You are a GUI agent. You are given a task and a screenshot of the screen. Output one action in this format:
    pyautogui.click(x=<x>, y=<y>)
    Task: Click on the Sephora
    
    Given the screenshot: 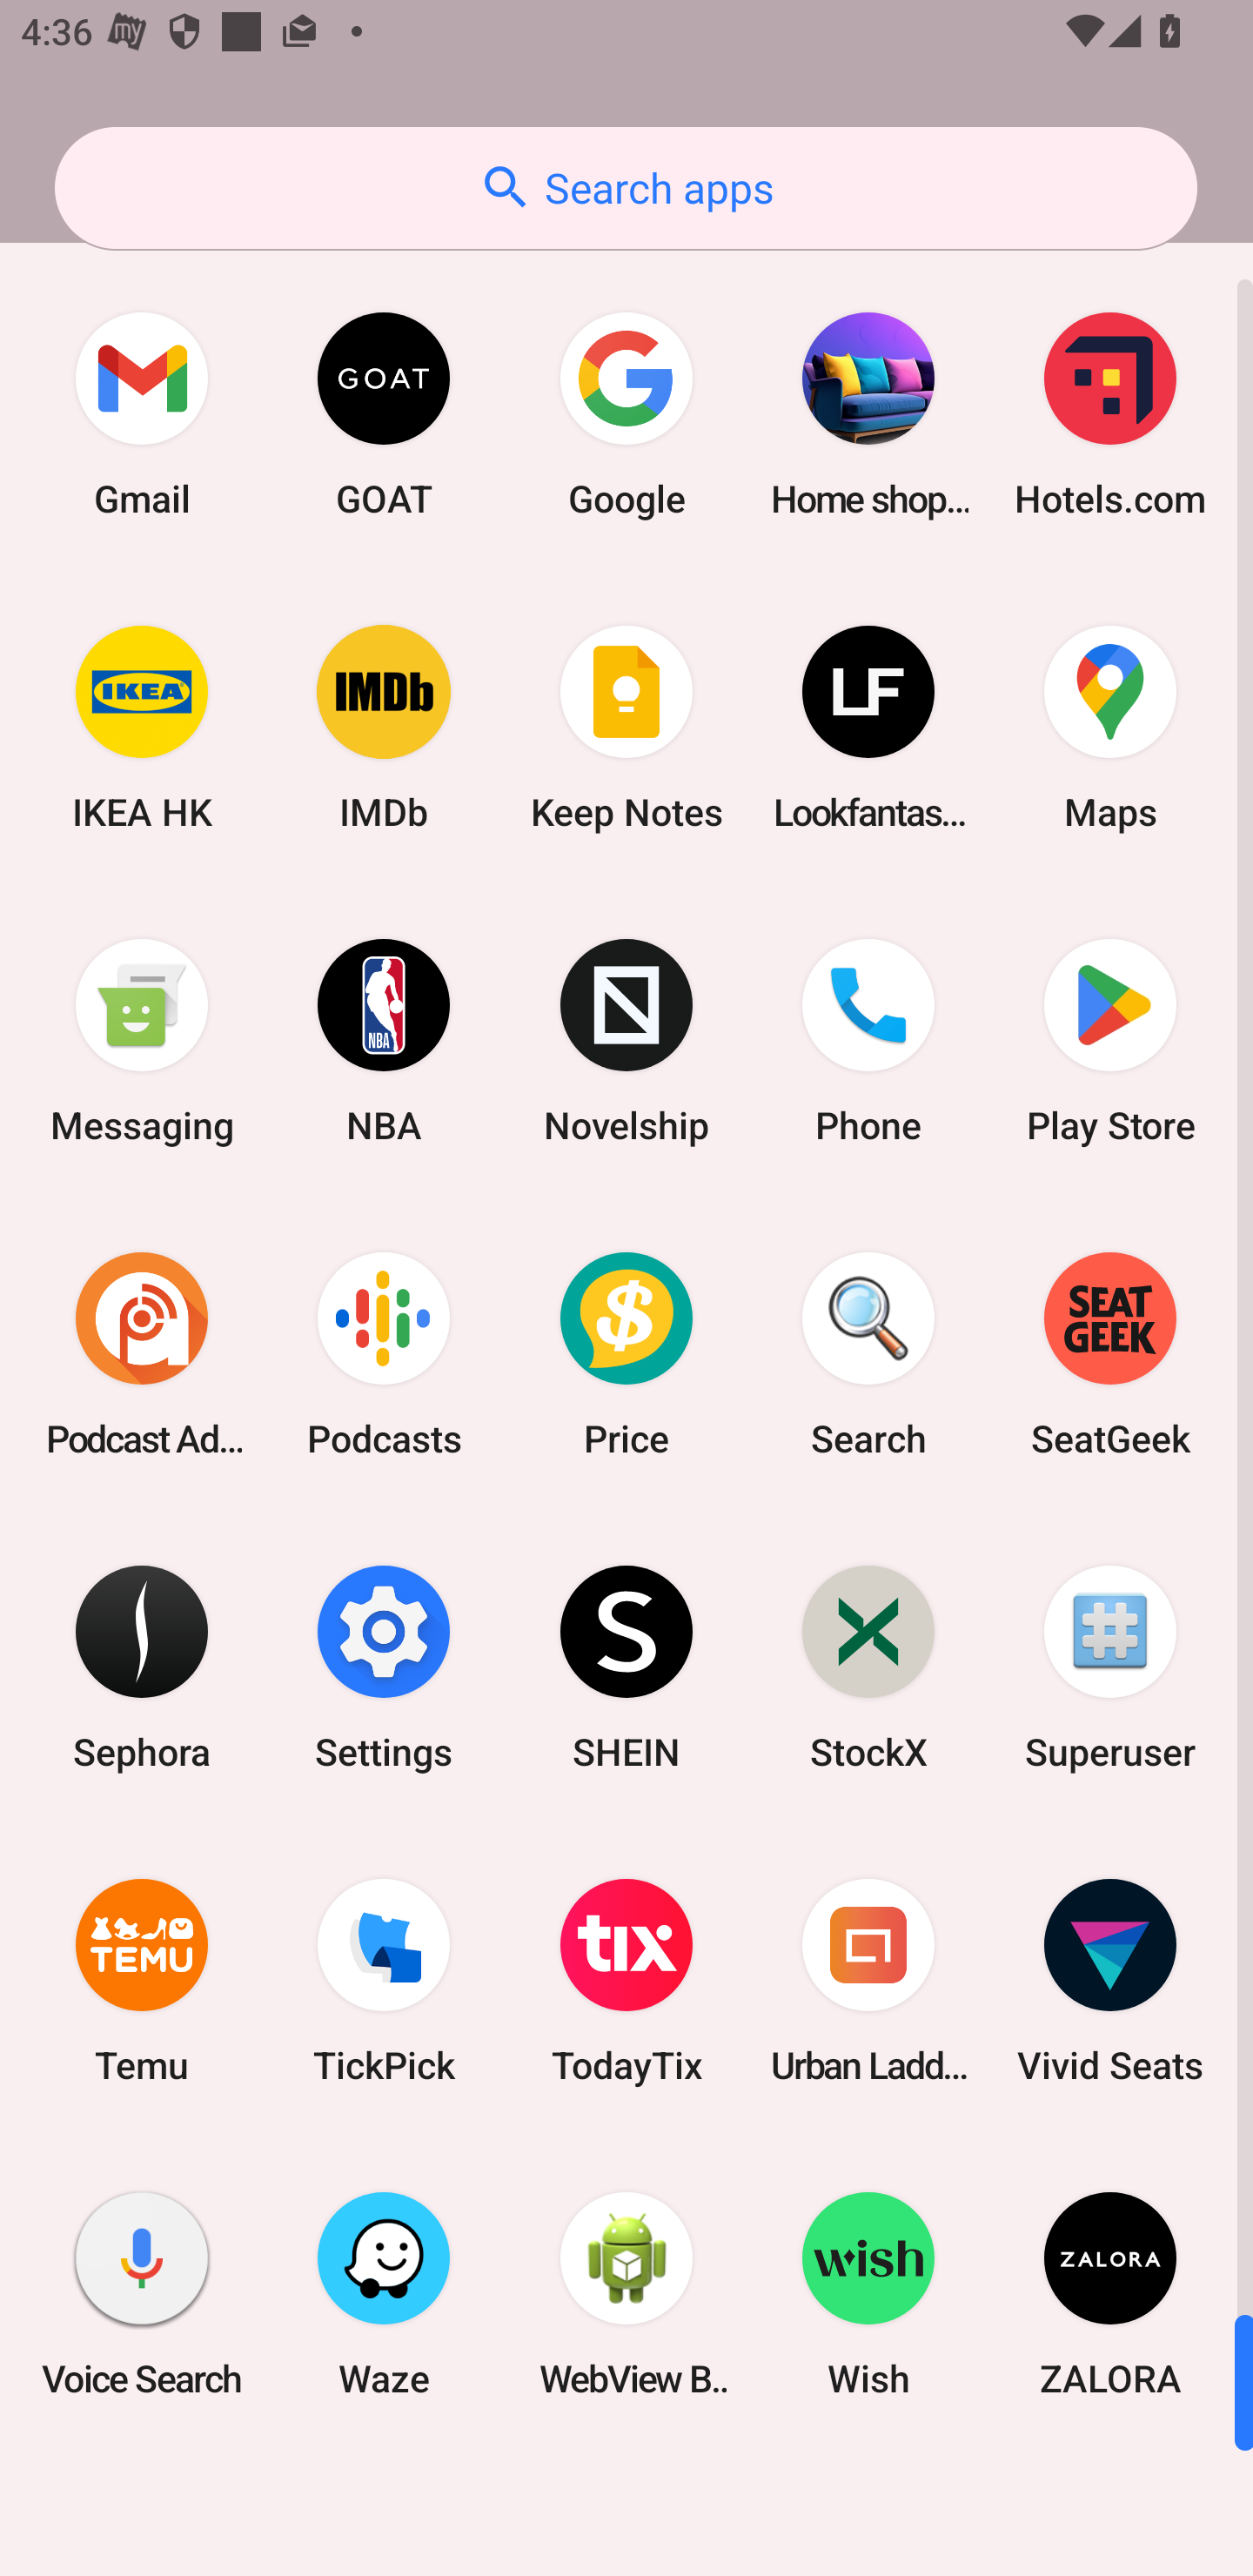 What is the action you would take?
    pyautogui.click(x=142, y=1666)
    